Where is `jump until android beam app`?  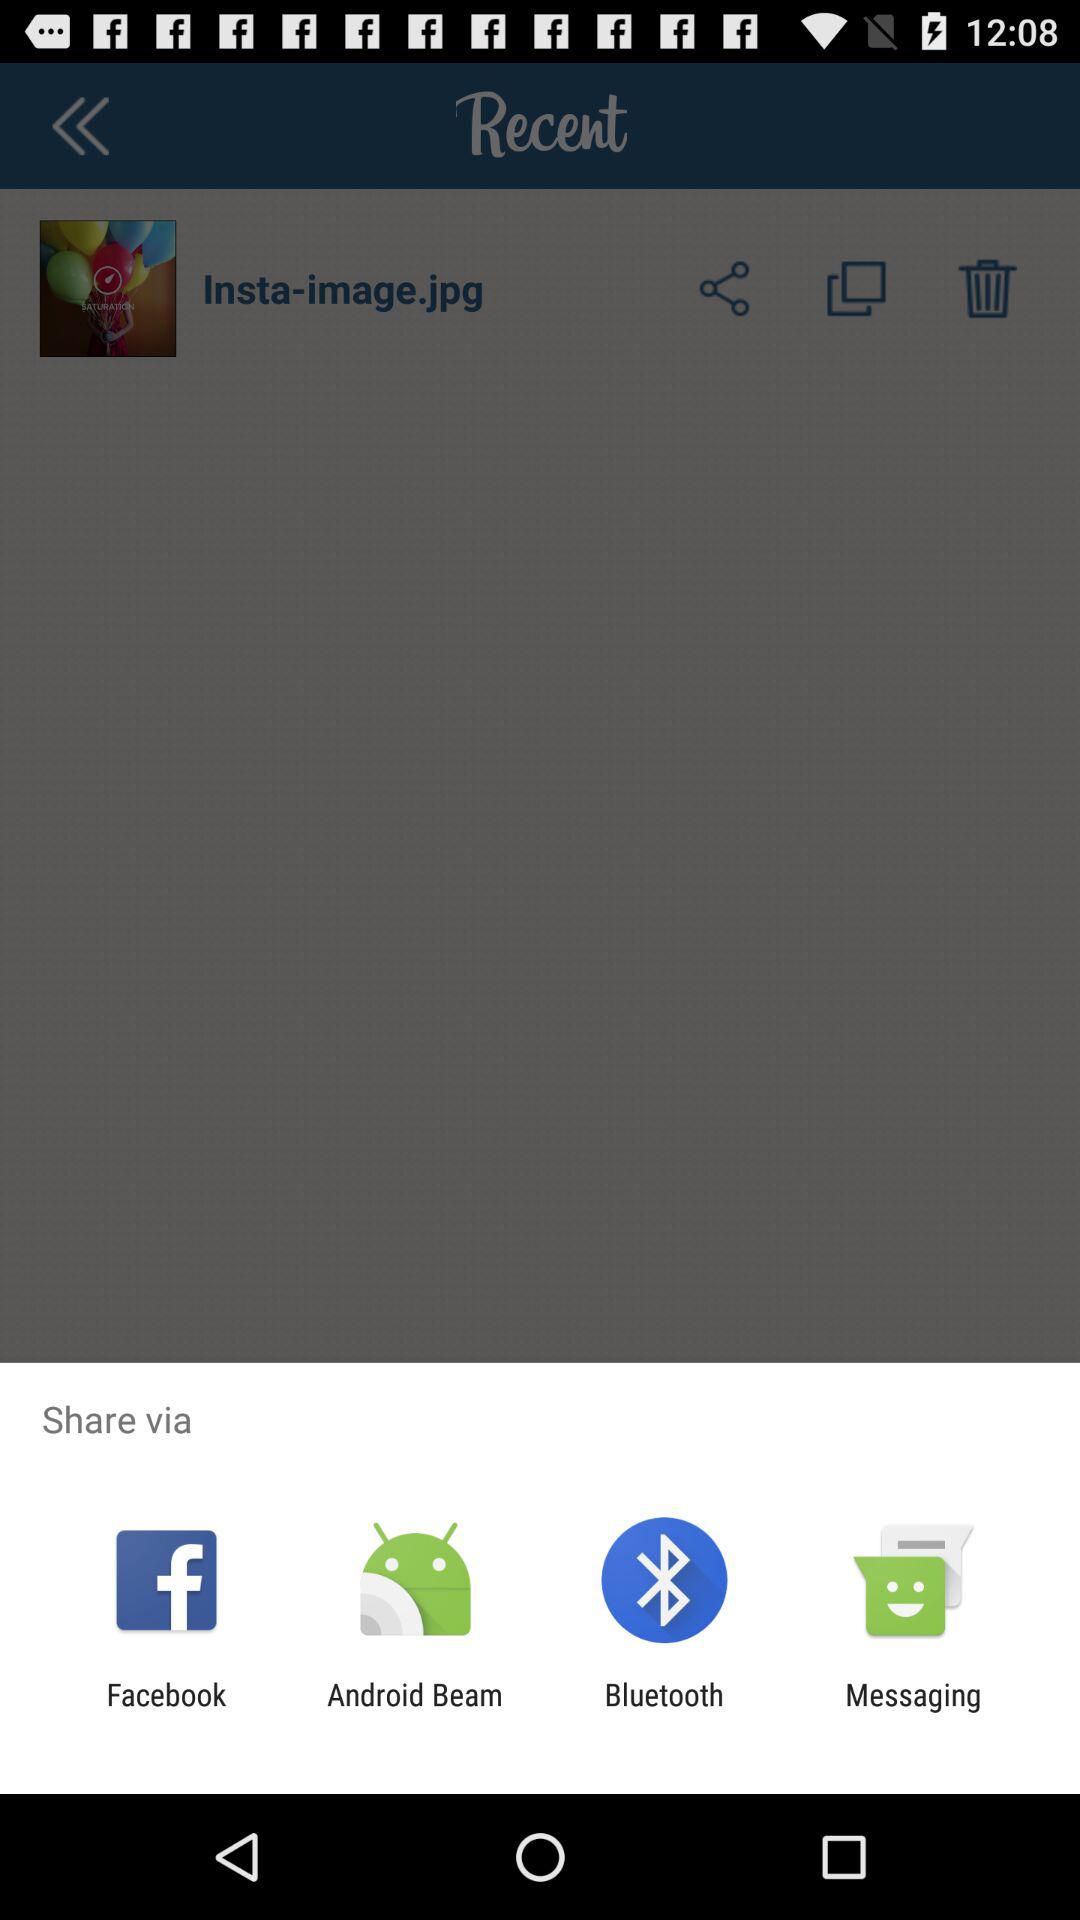
jump until android beam app is located at coordinates (414, 1712).